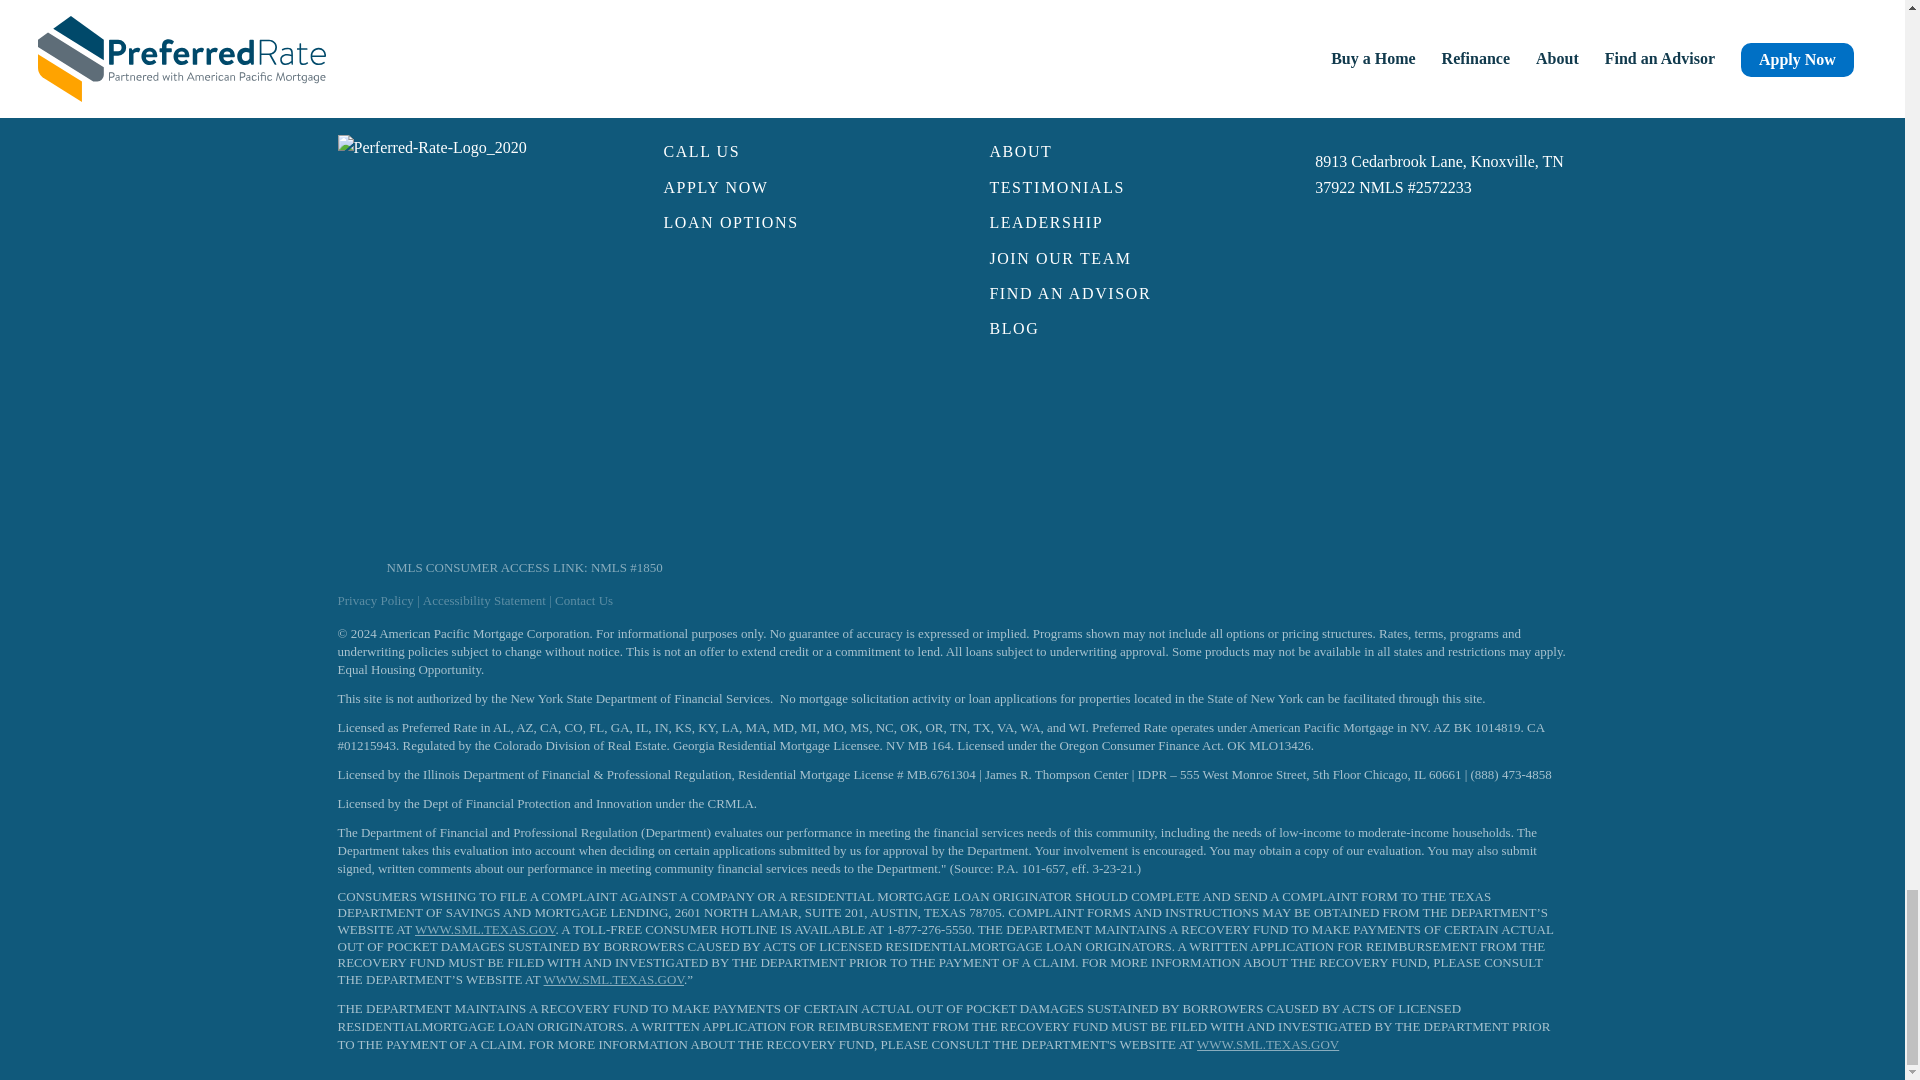  Describe the element at coordinates (1114, 152) in the screenshot. I see `ABOUT` at that location.